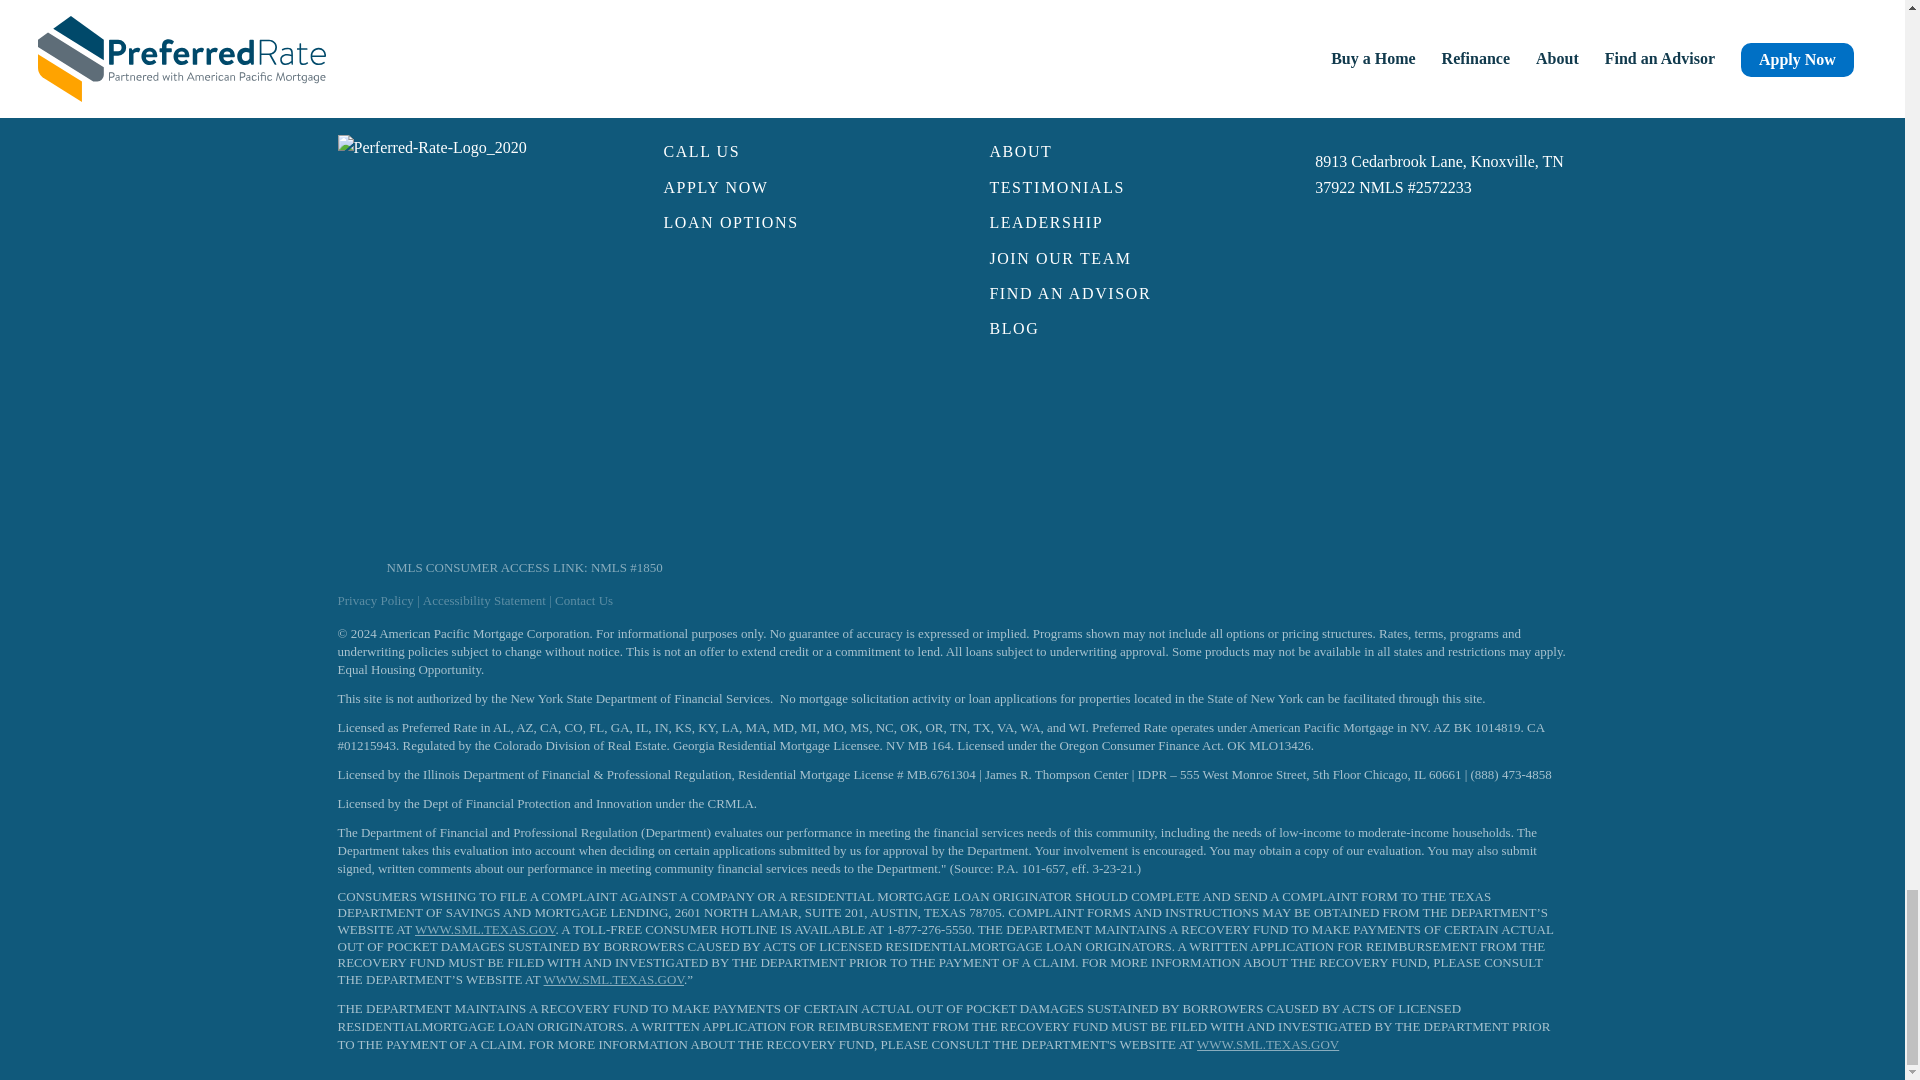  Describe the element at coordinates (1114, 152) in the screenshot. I see `ABOUT` at that location.